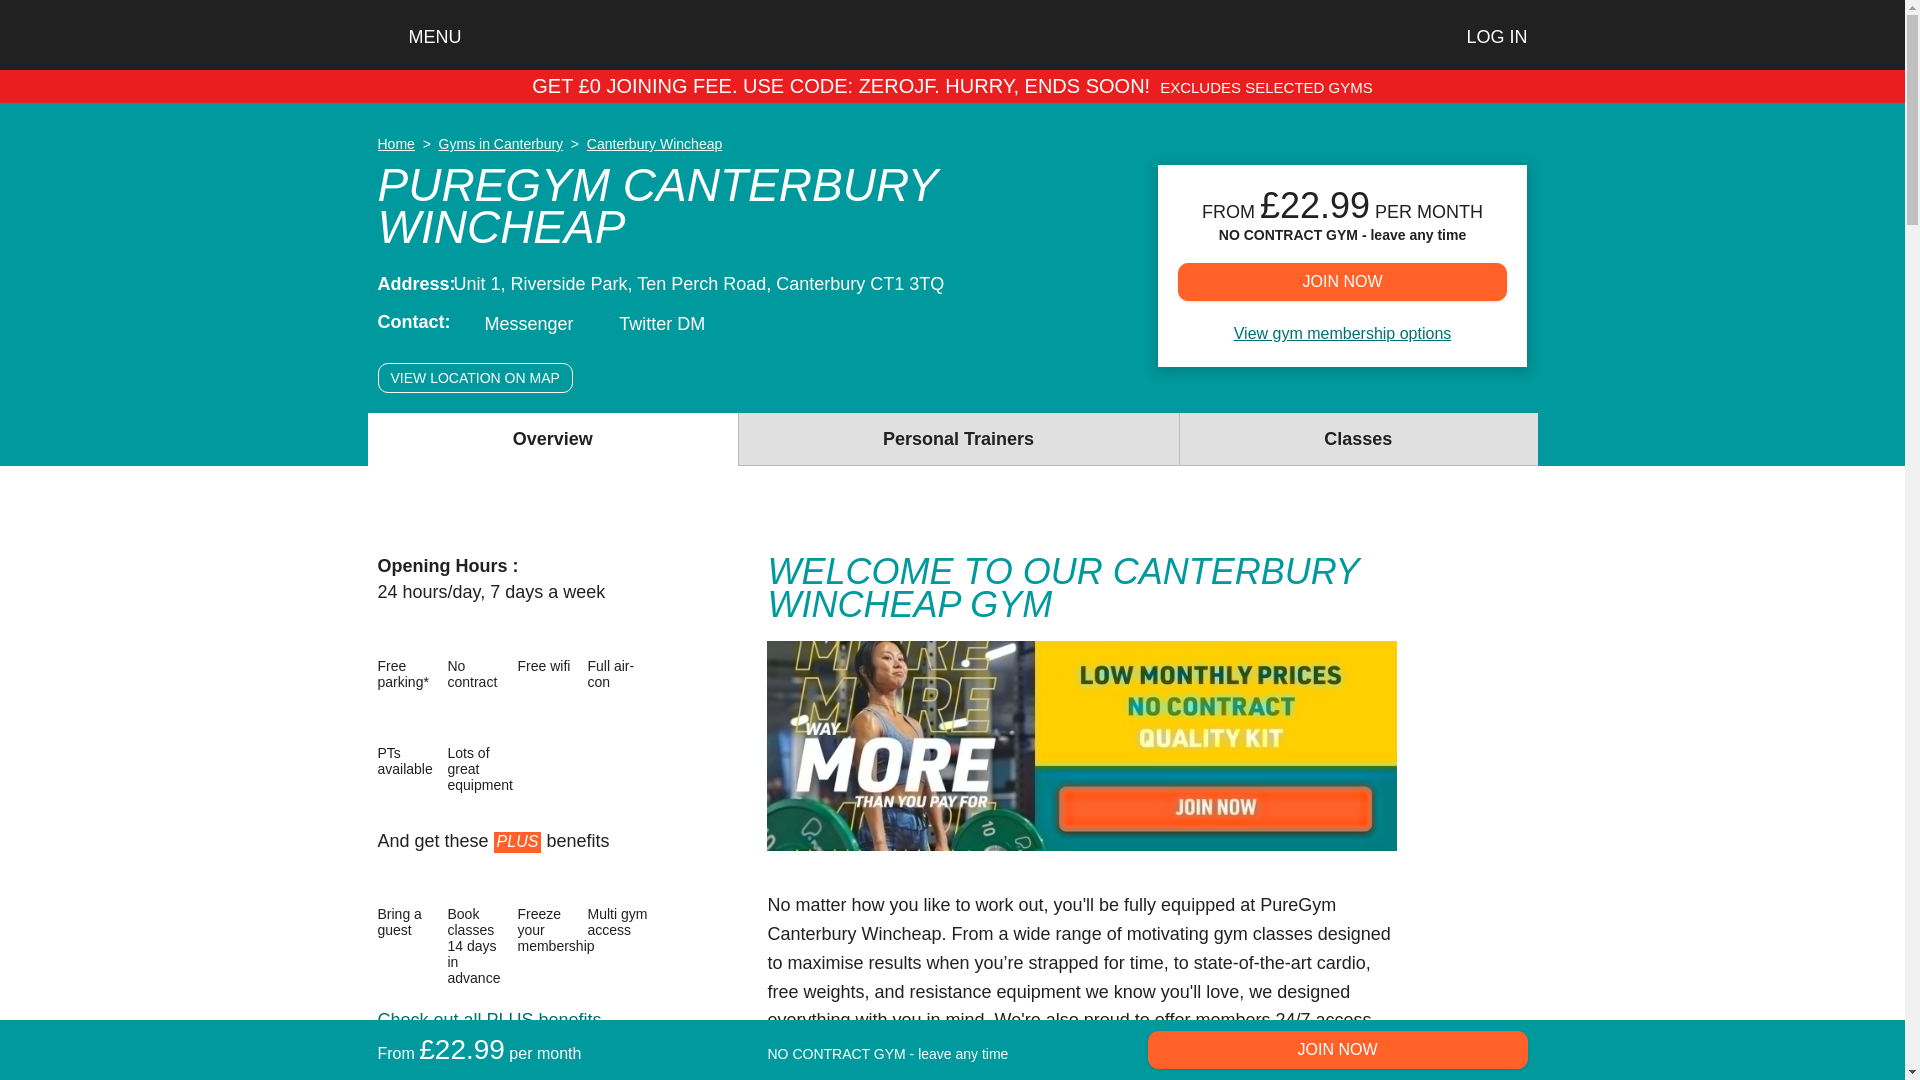 Image resolution: width=1920 pixels, height=1080 pixels. I want to click on Pure Gym, so click(462, 724).